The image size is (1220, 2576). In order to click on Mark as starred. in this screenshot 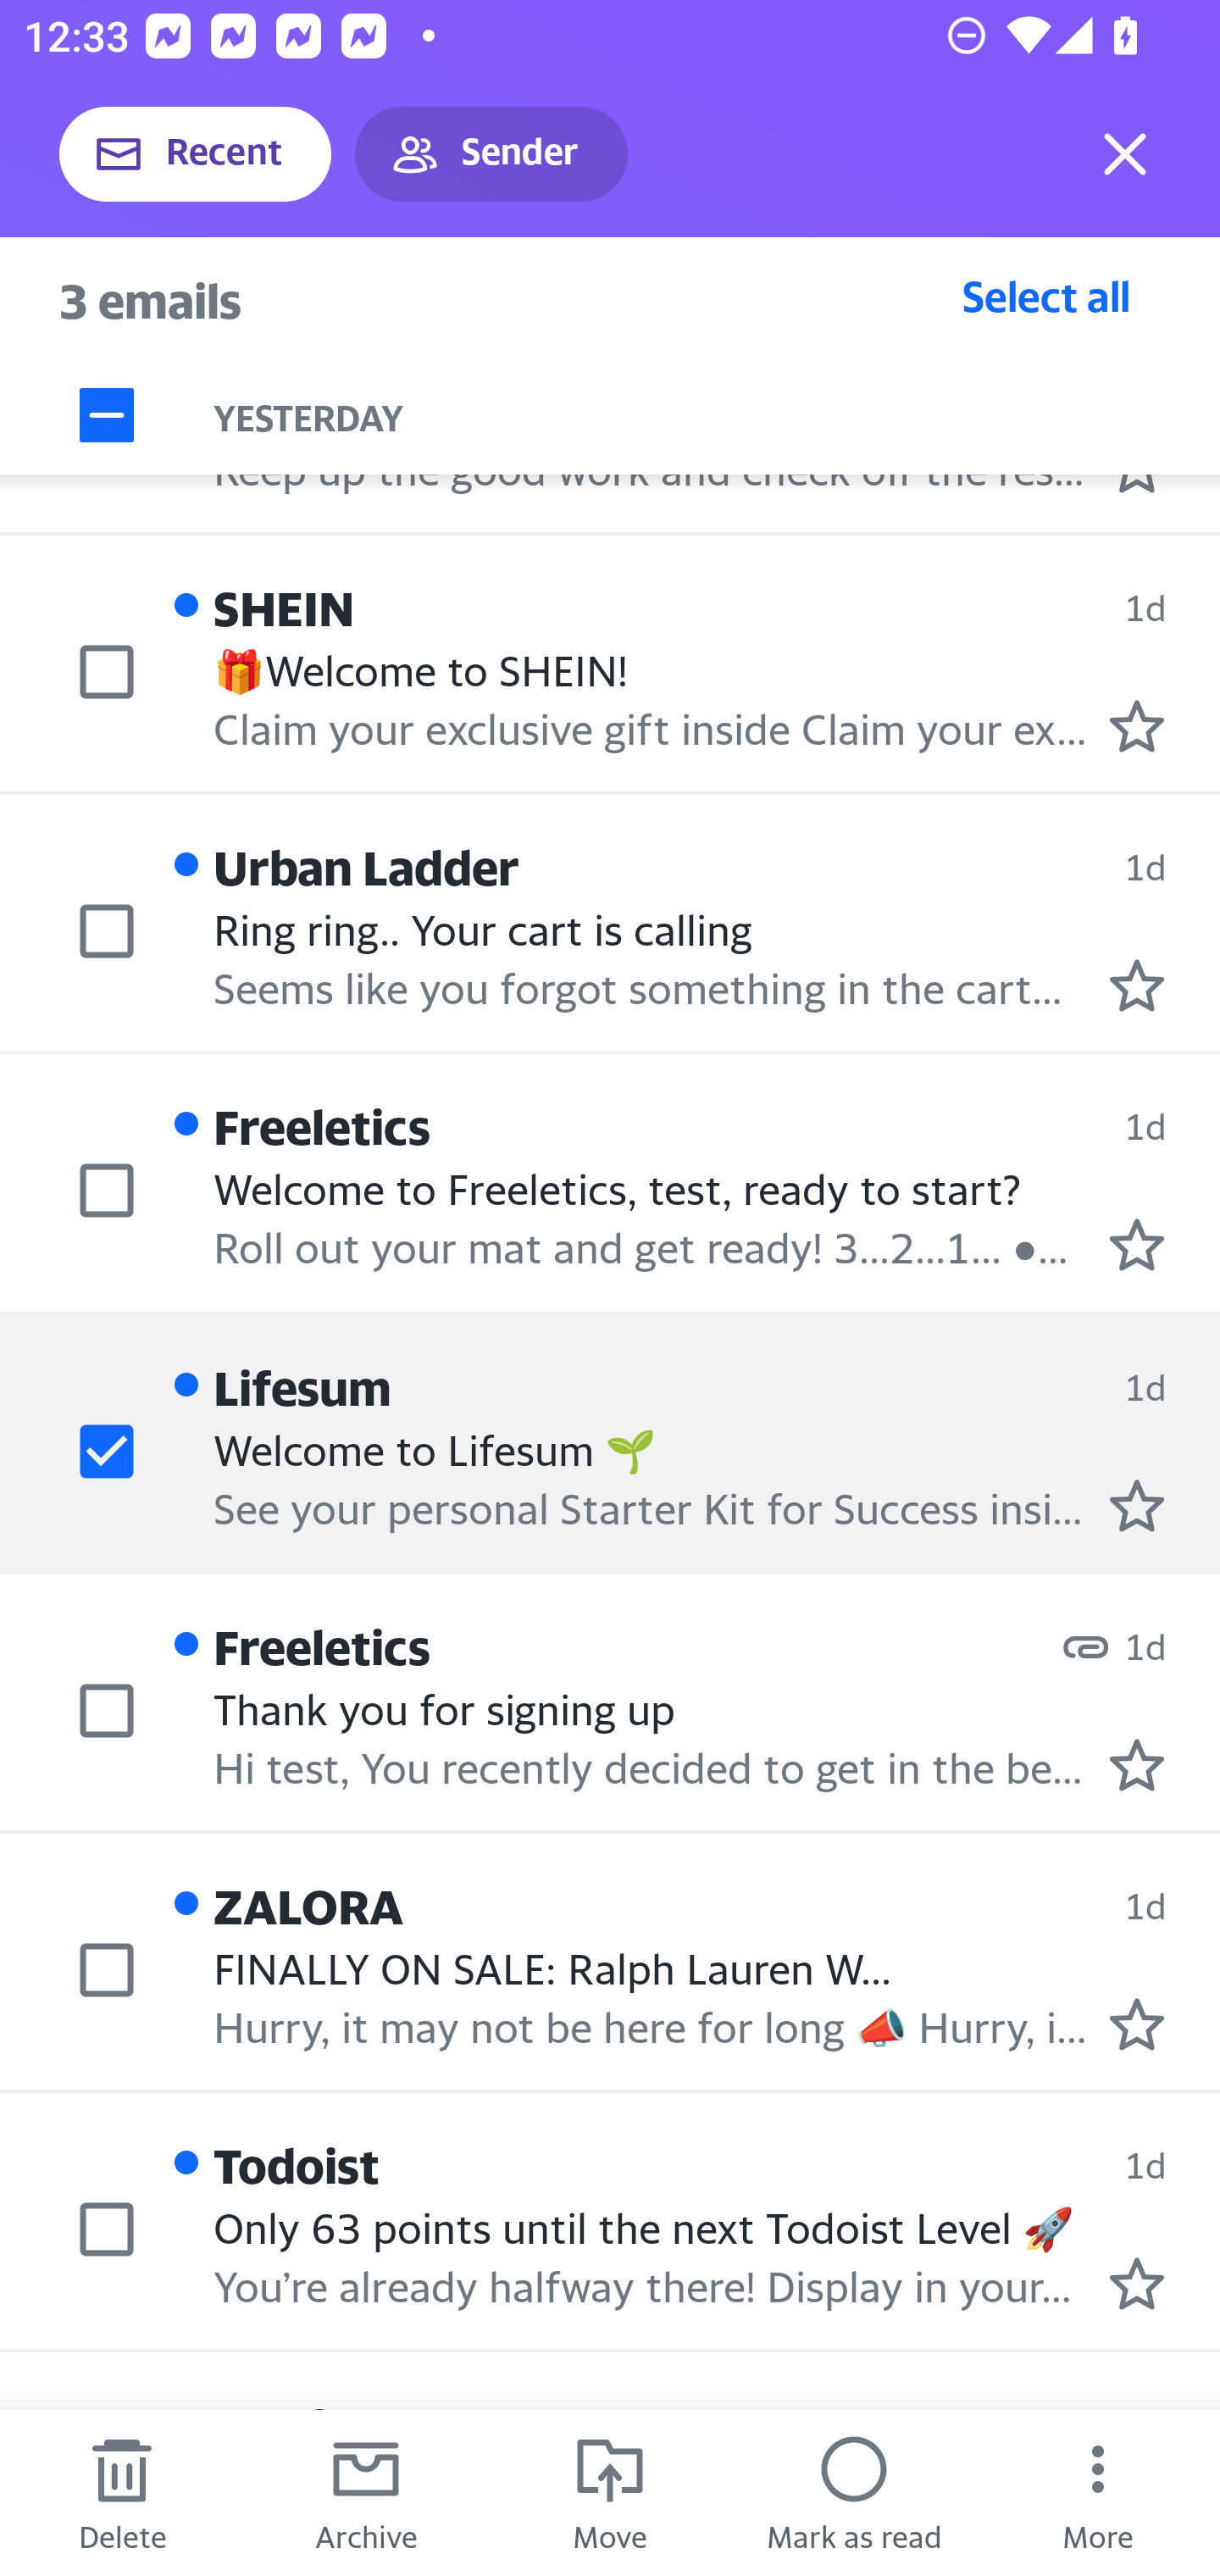, I will do `click(1137, 724)`.